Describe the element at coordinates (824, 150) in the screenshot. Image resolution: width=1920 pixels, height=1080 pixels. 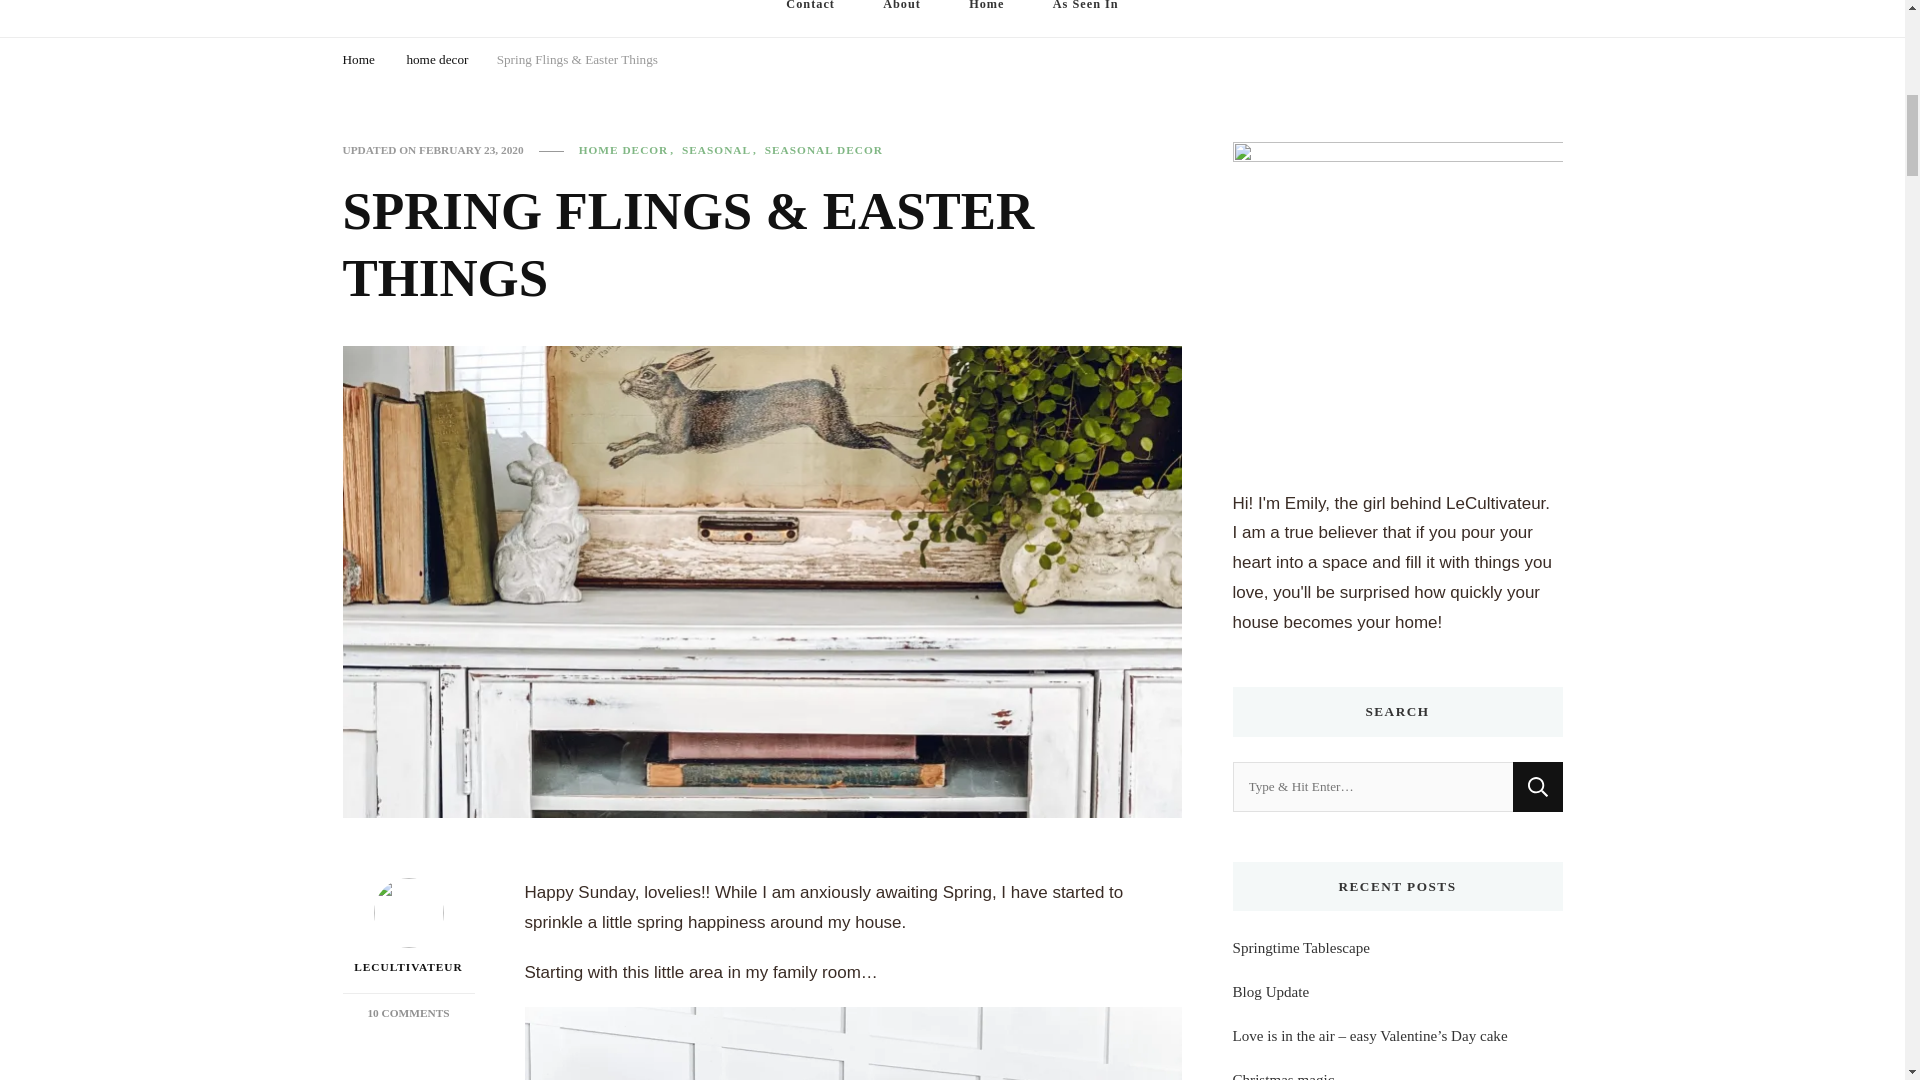
I see `SEASONAL DECOR` at that location.